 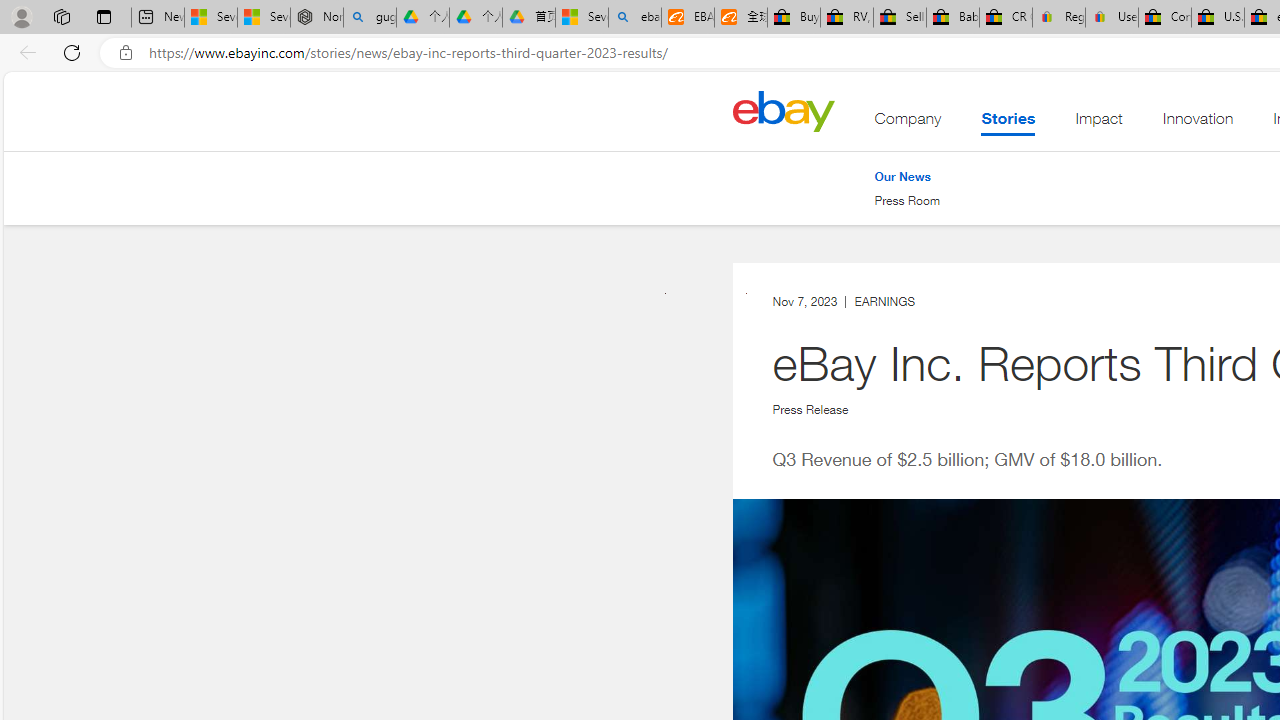 What do you see at coordinates (1218, 18) in the screenshot?
I see `U.S. State Privacy Disclosures - eBay Inc.` at bounding box center [1218, 18].